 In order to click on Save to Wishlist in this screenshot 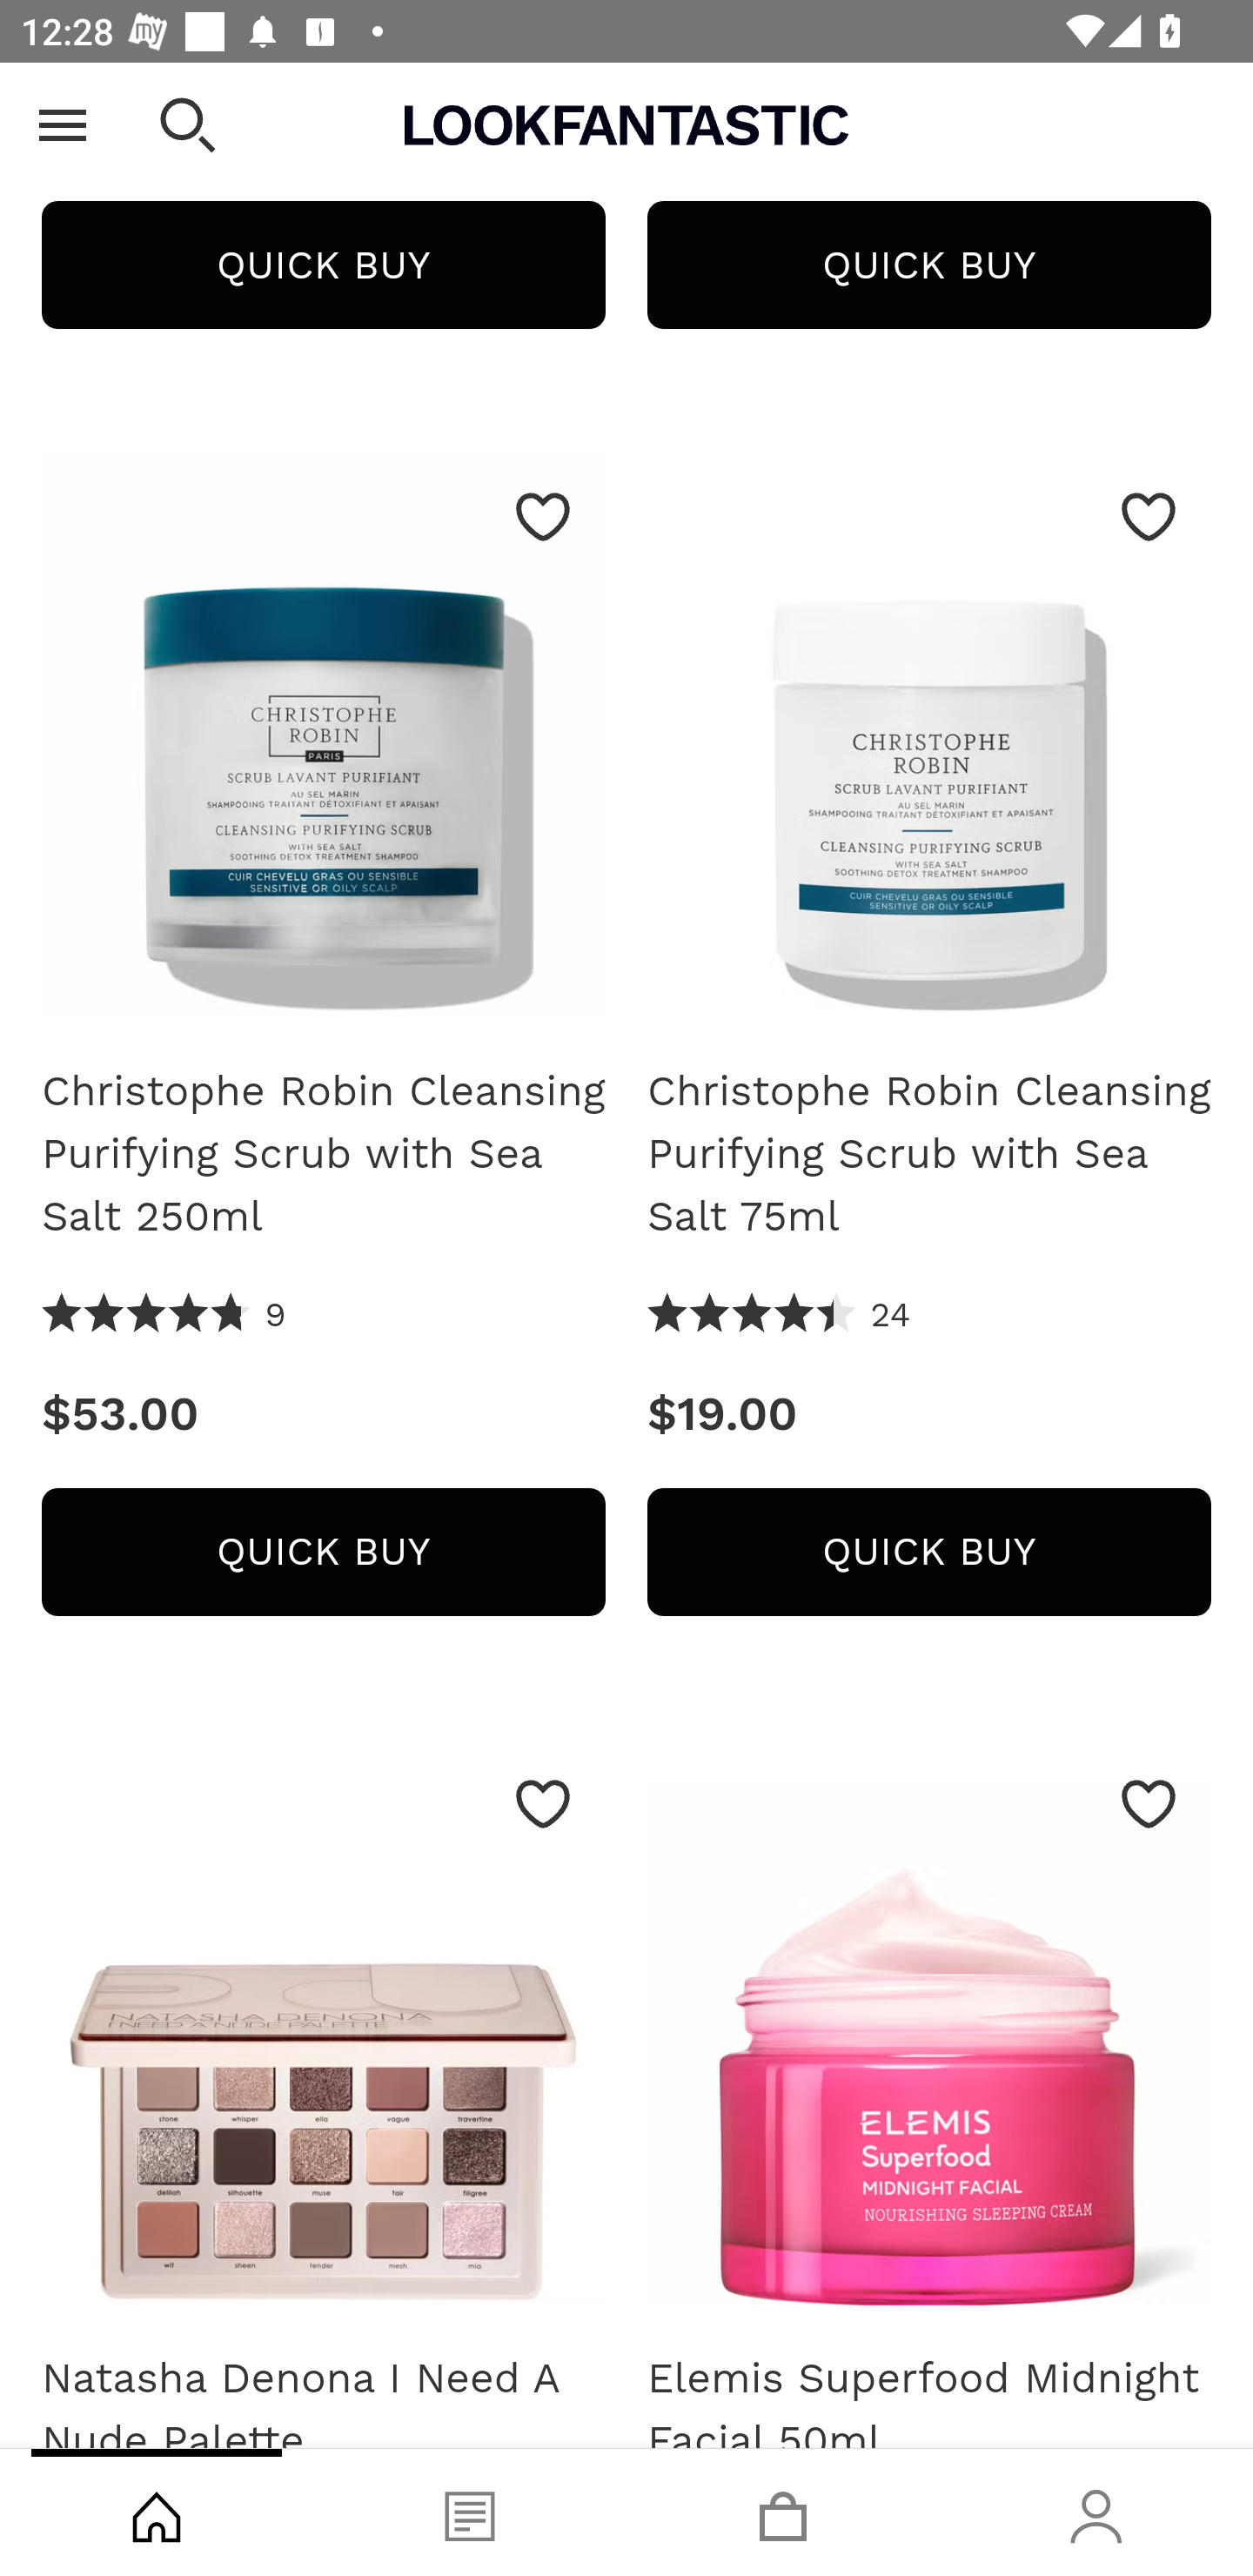, I will do `click(1149, 517)`.